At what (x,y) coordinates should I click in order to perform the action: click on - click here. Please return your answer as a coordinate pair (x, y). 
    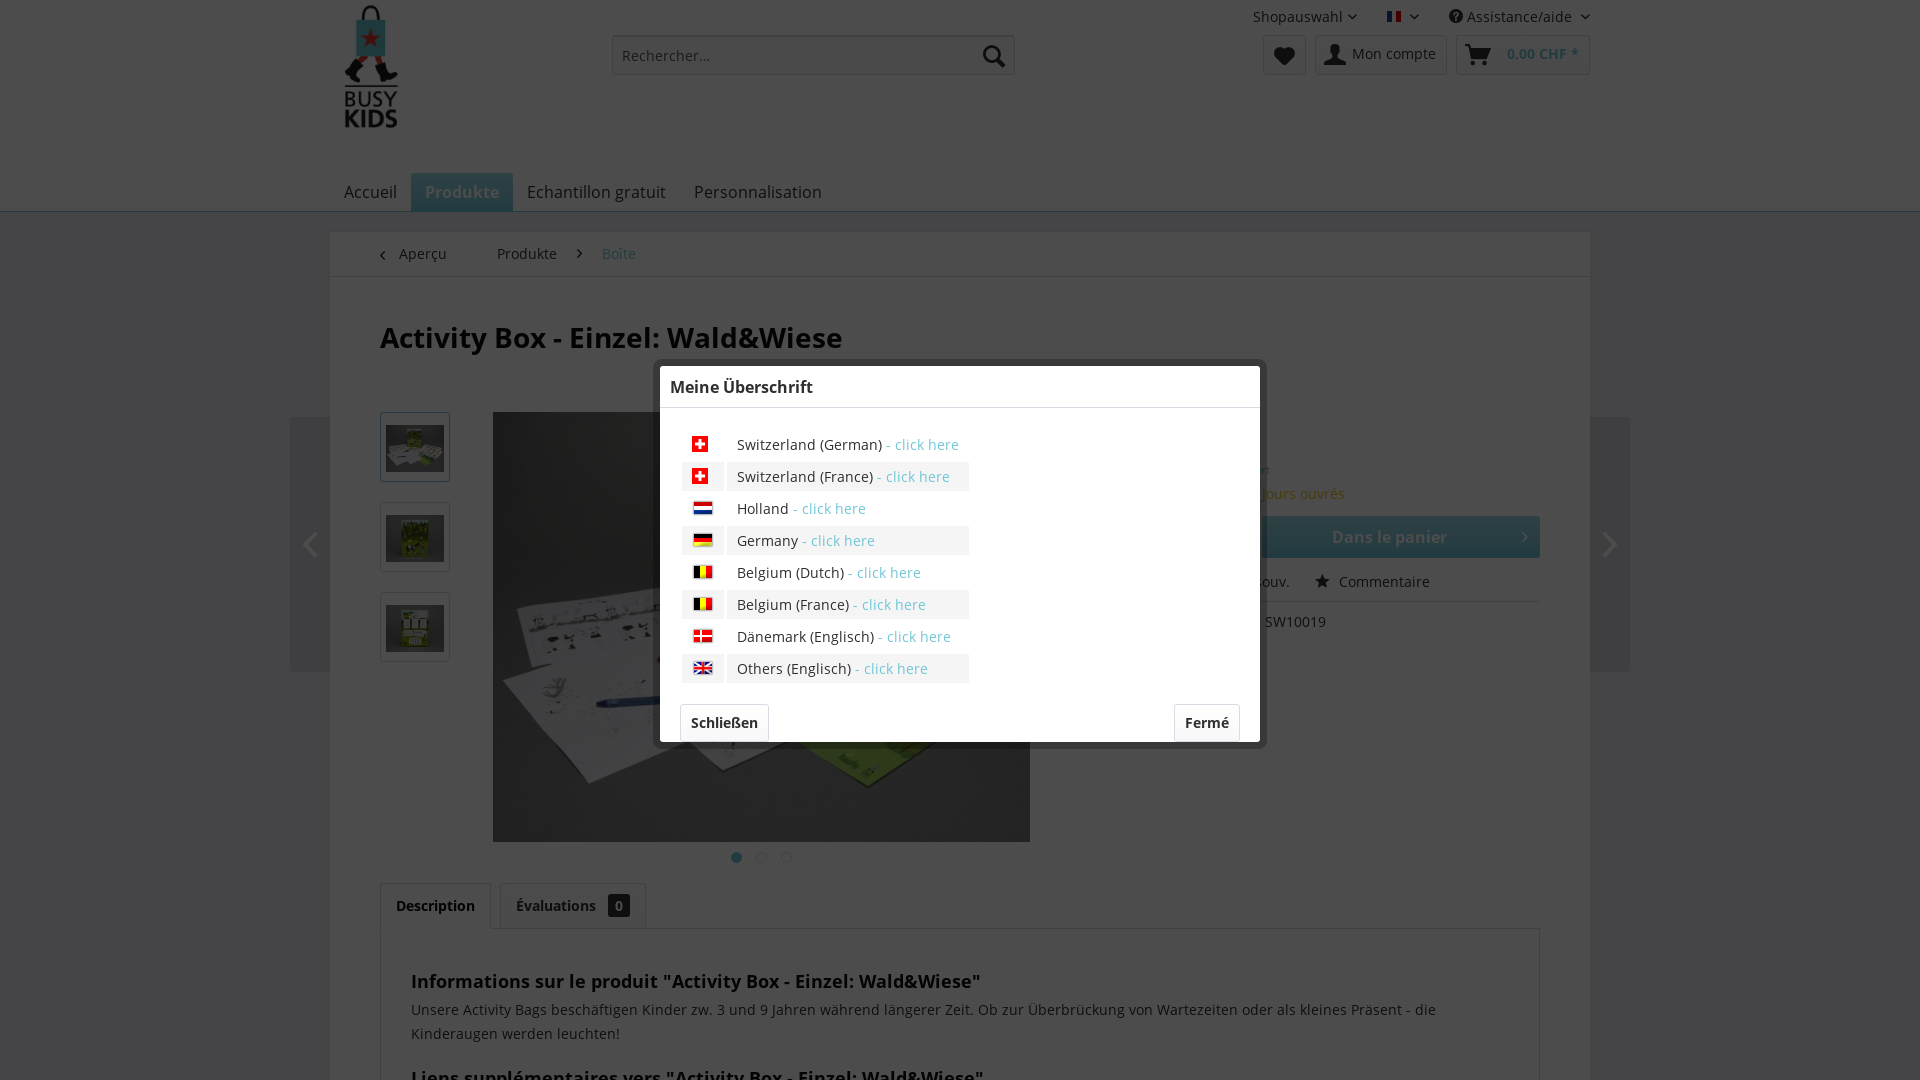
    Looking at the image, I should click on (890, 668).